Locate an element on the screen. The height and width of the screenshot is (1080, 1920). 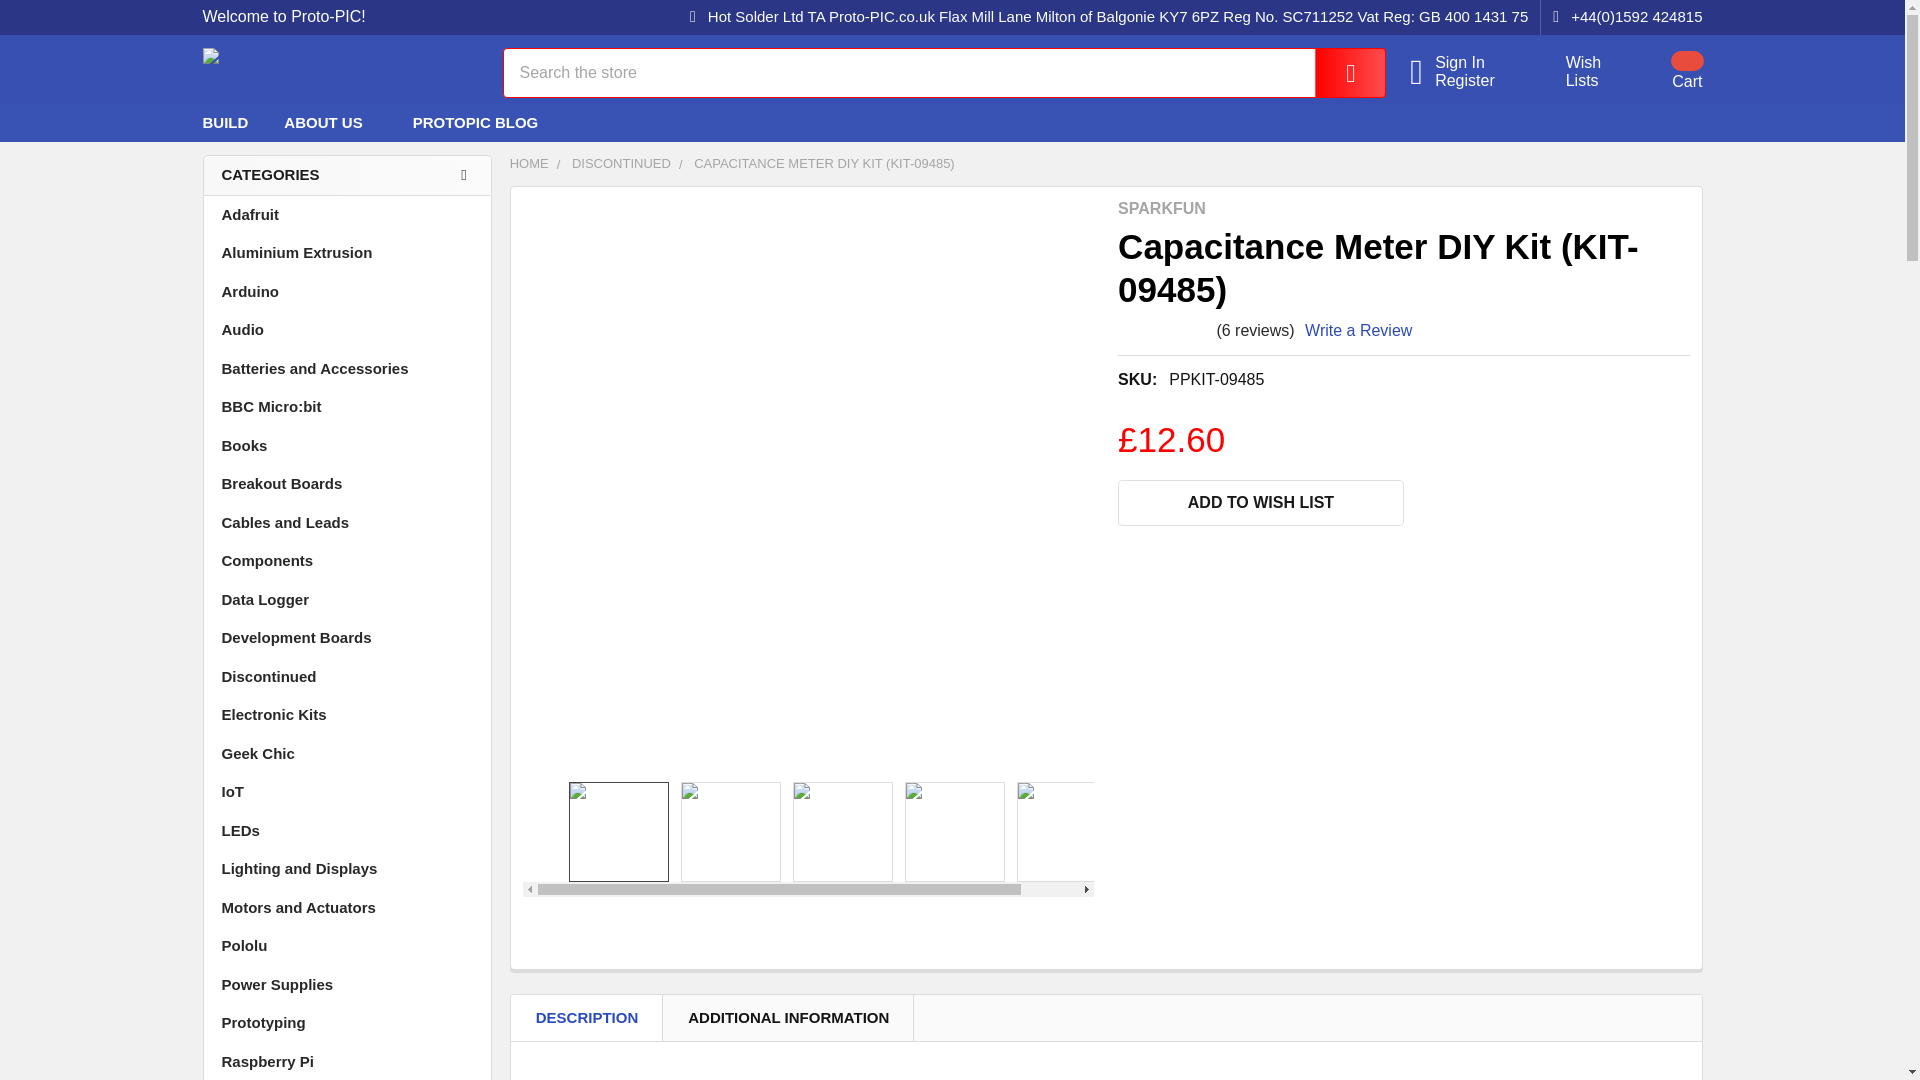
Cart is located at coordinates (1662, 71).